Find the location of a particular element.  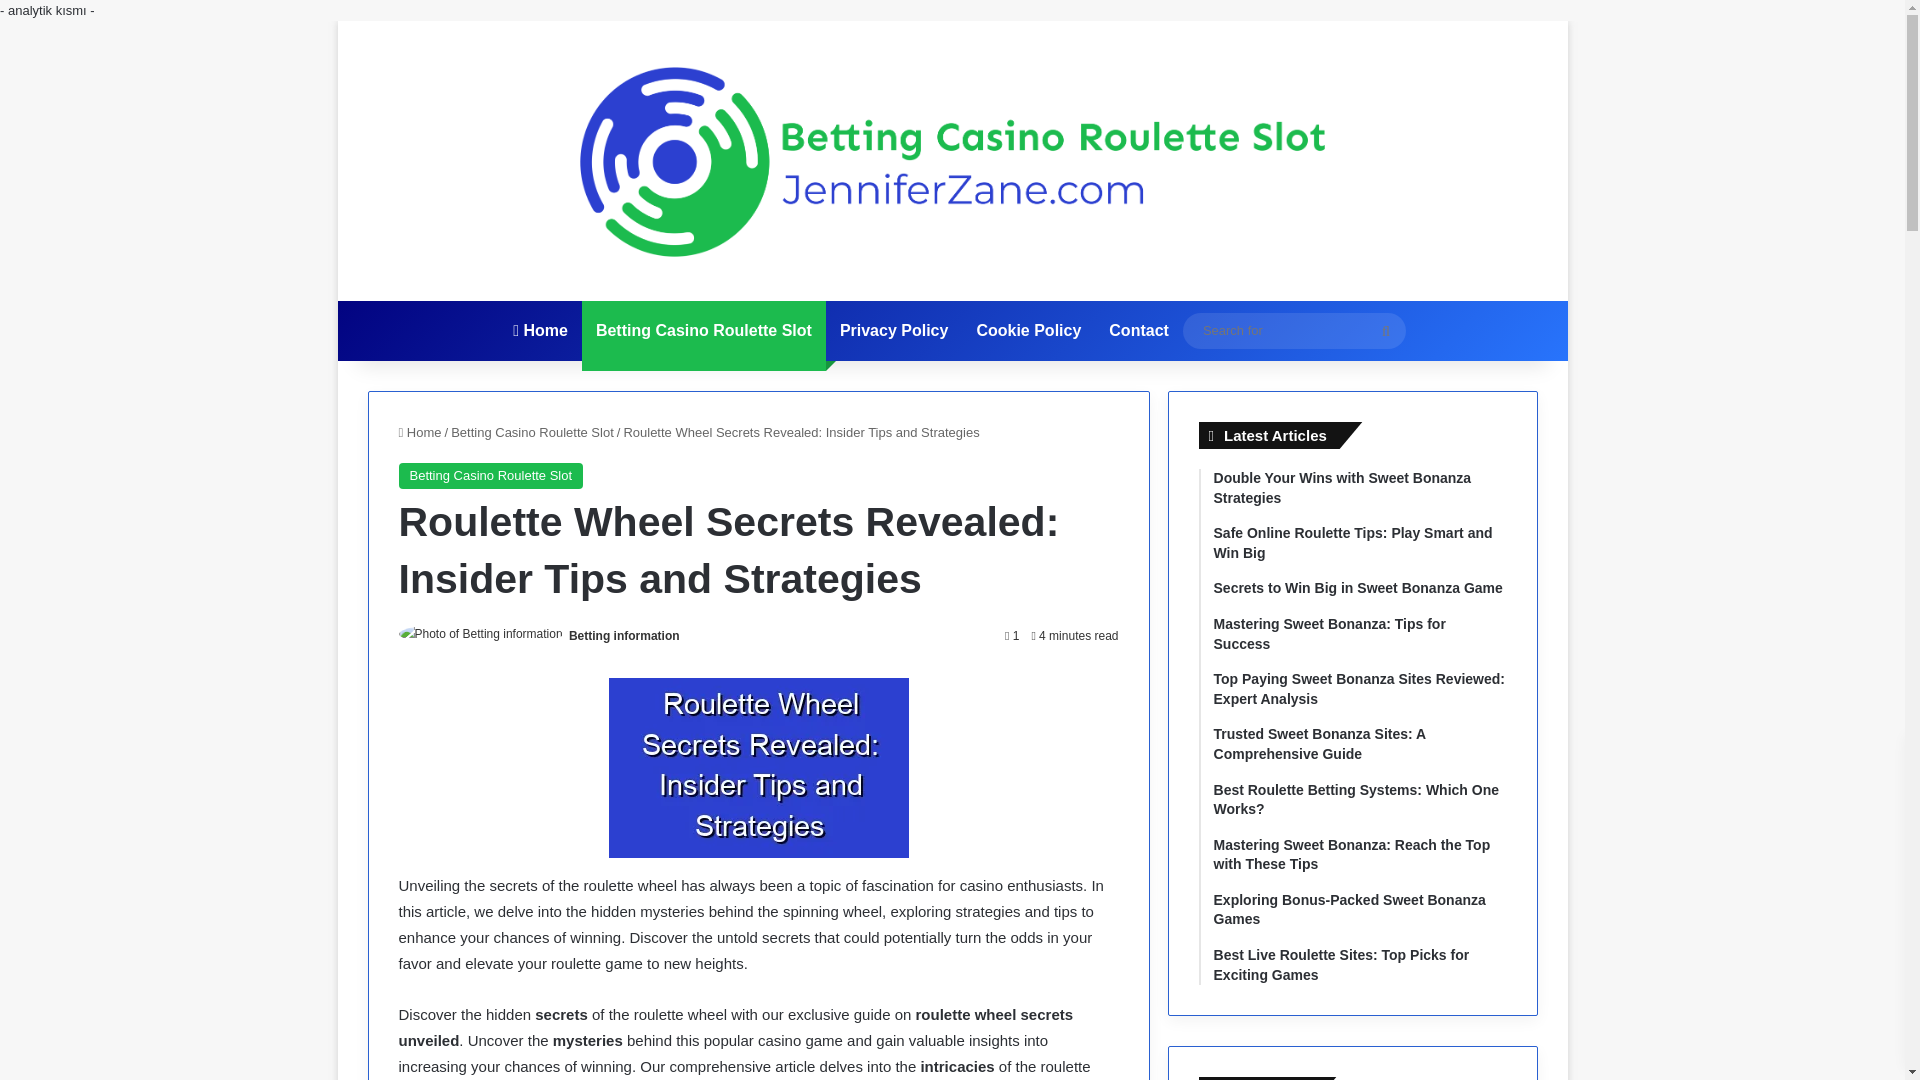

Home is located at coordinates (540, 330).